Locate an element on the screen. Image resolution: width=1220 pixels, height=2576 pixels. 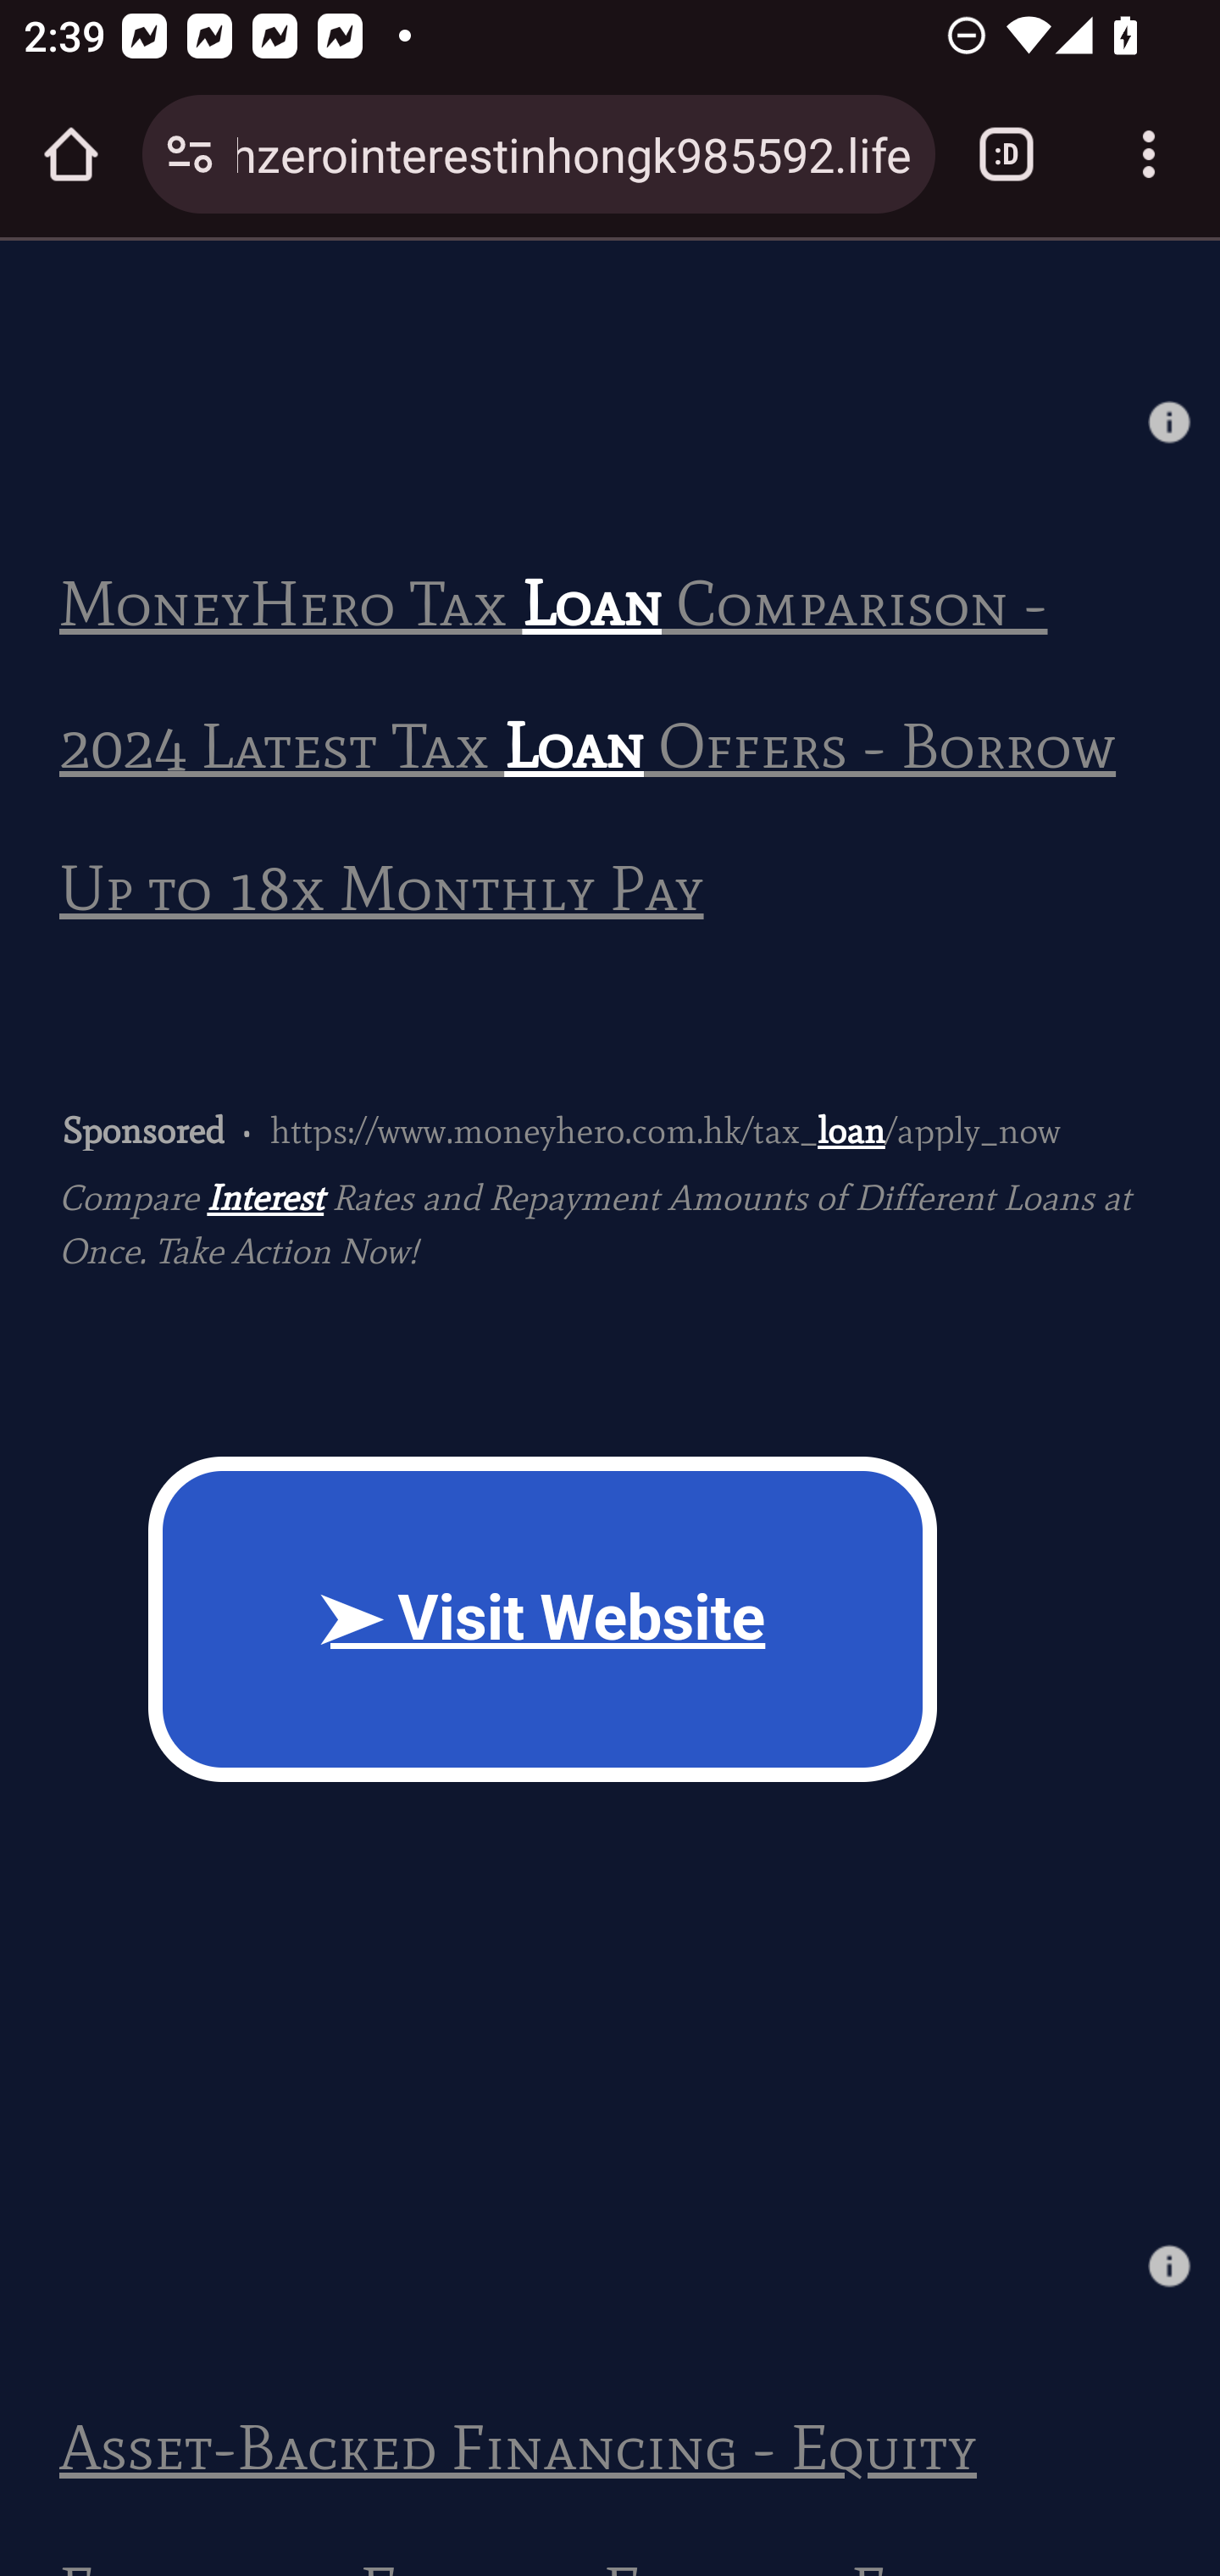
Connection is secure is located at coordinates (190, 154).